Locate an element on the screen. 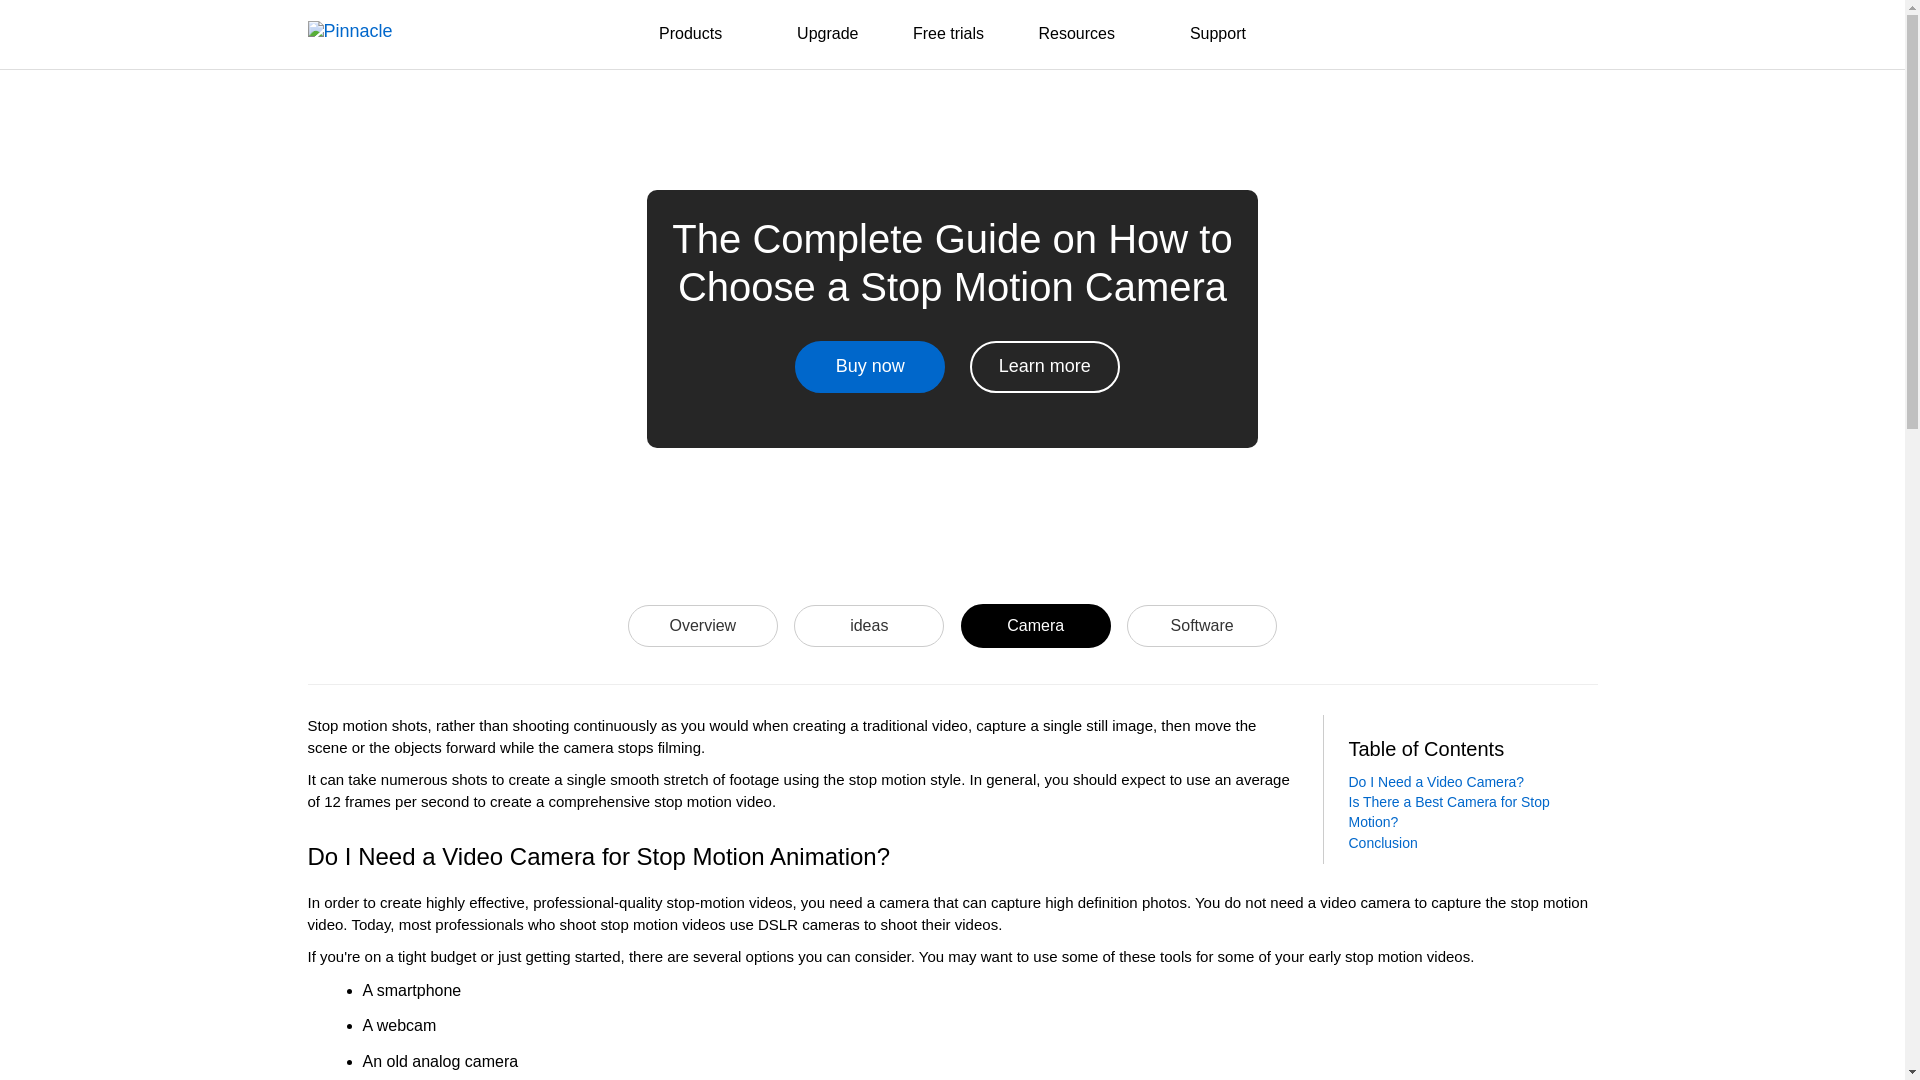 Image resolution: width=1920 pixels, height=1080 pixels. Support is located at coordinates (1218, 34).